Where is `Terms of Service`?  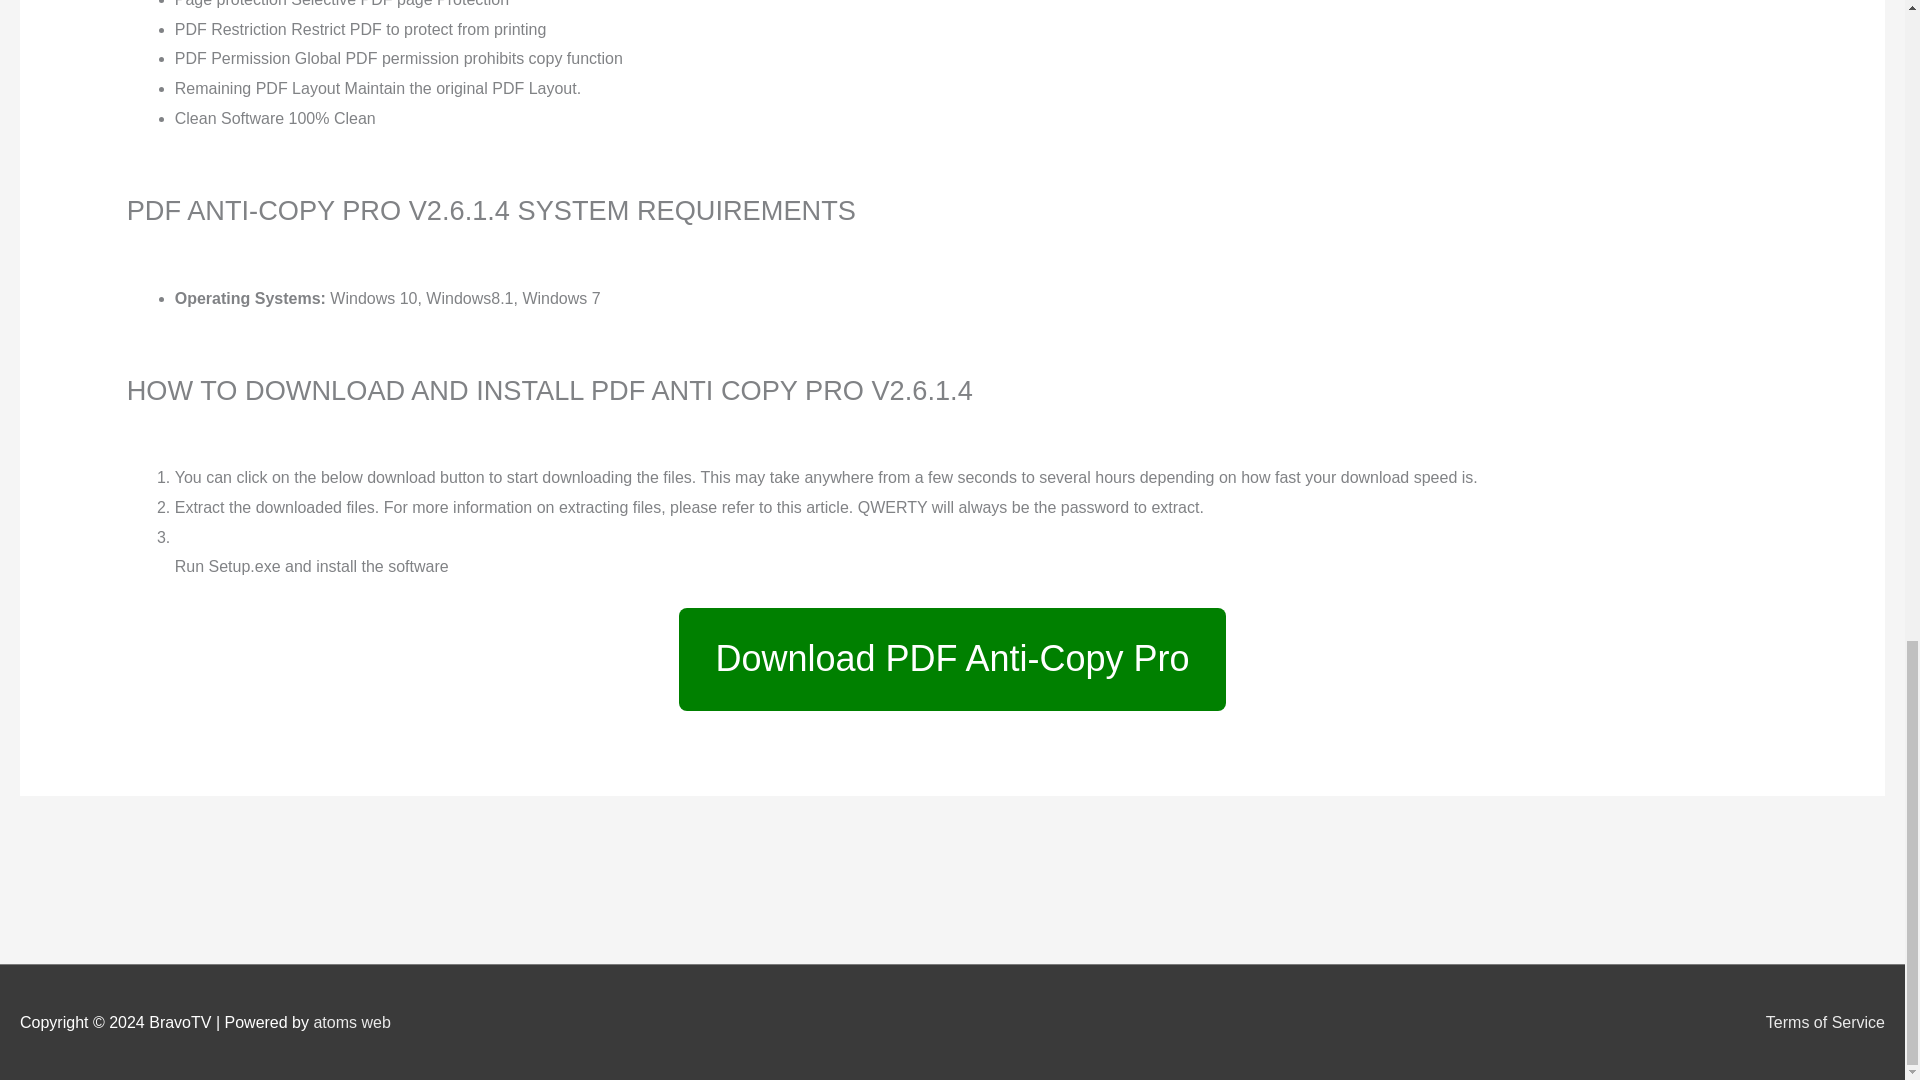 Terms of Service is located at coordinates (1817, 1022).